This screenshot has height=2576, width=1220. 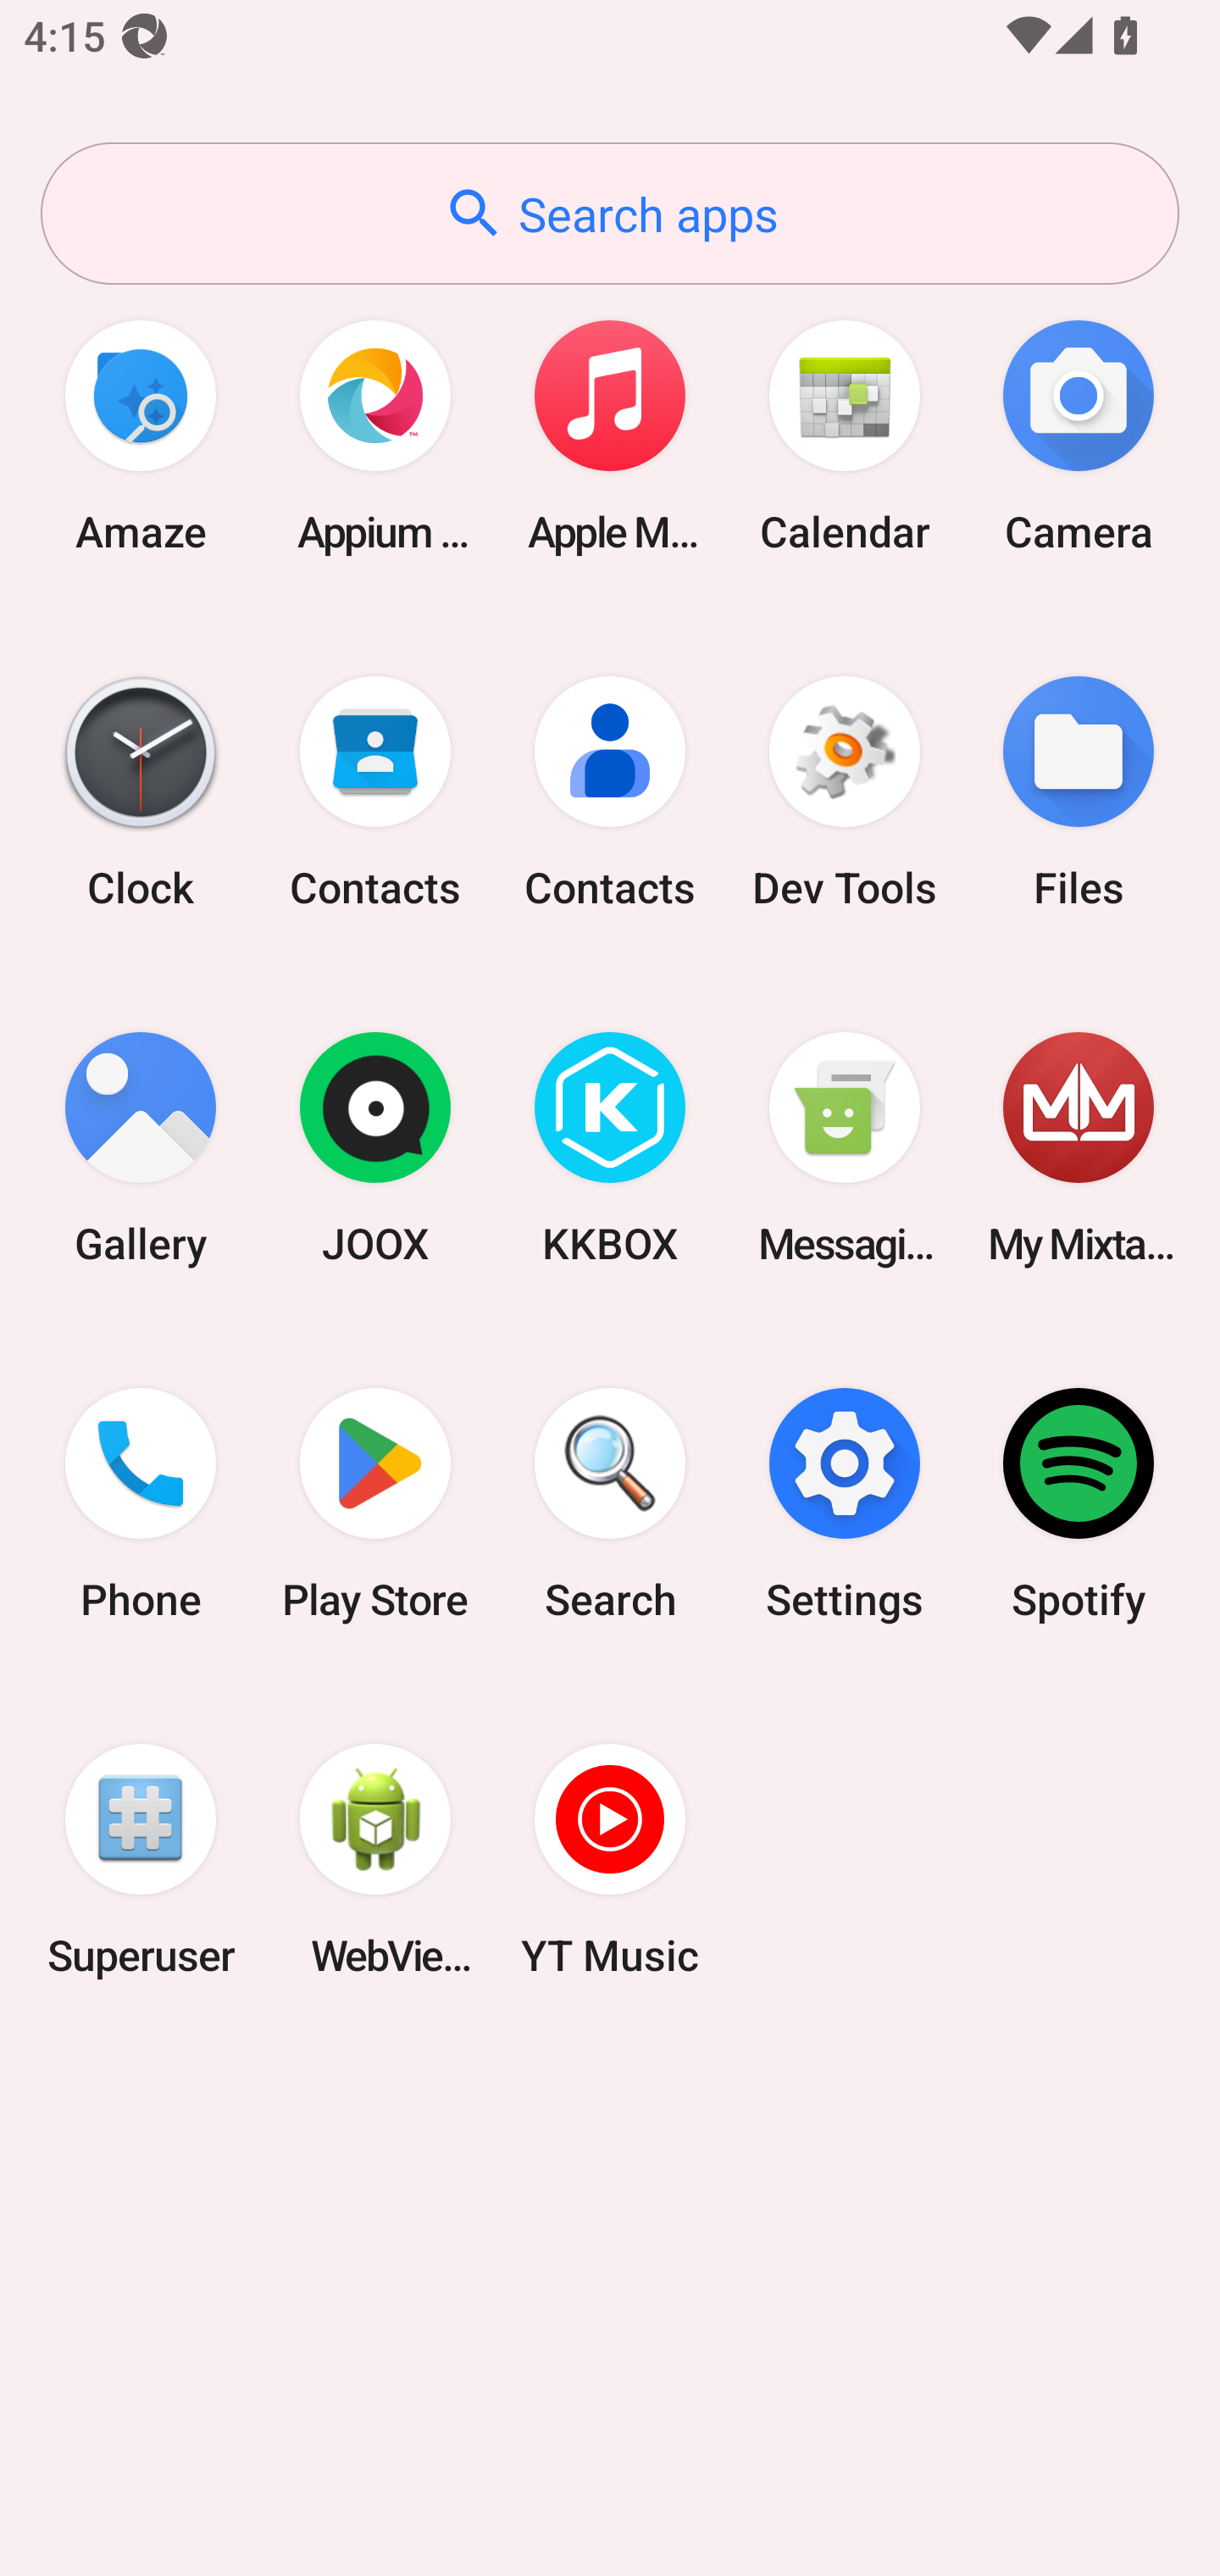 What do you see at coordinates (375, 1859) in the screenshot?
I see `WebView Browser Tester` at bounding box center [375, 1859].